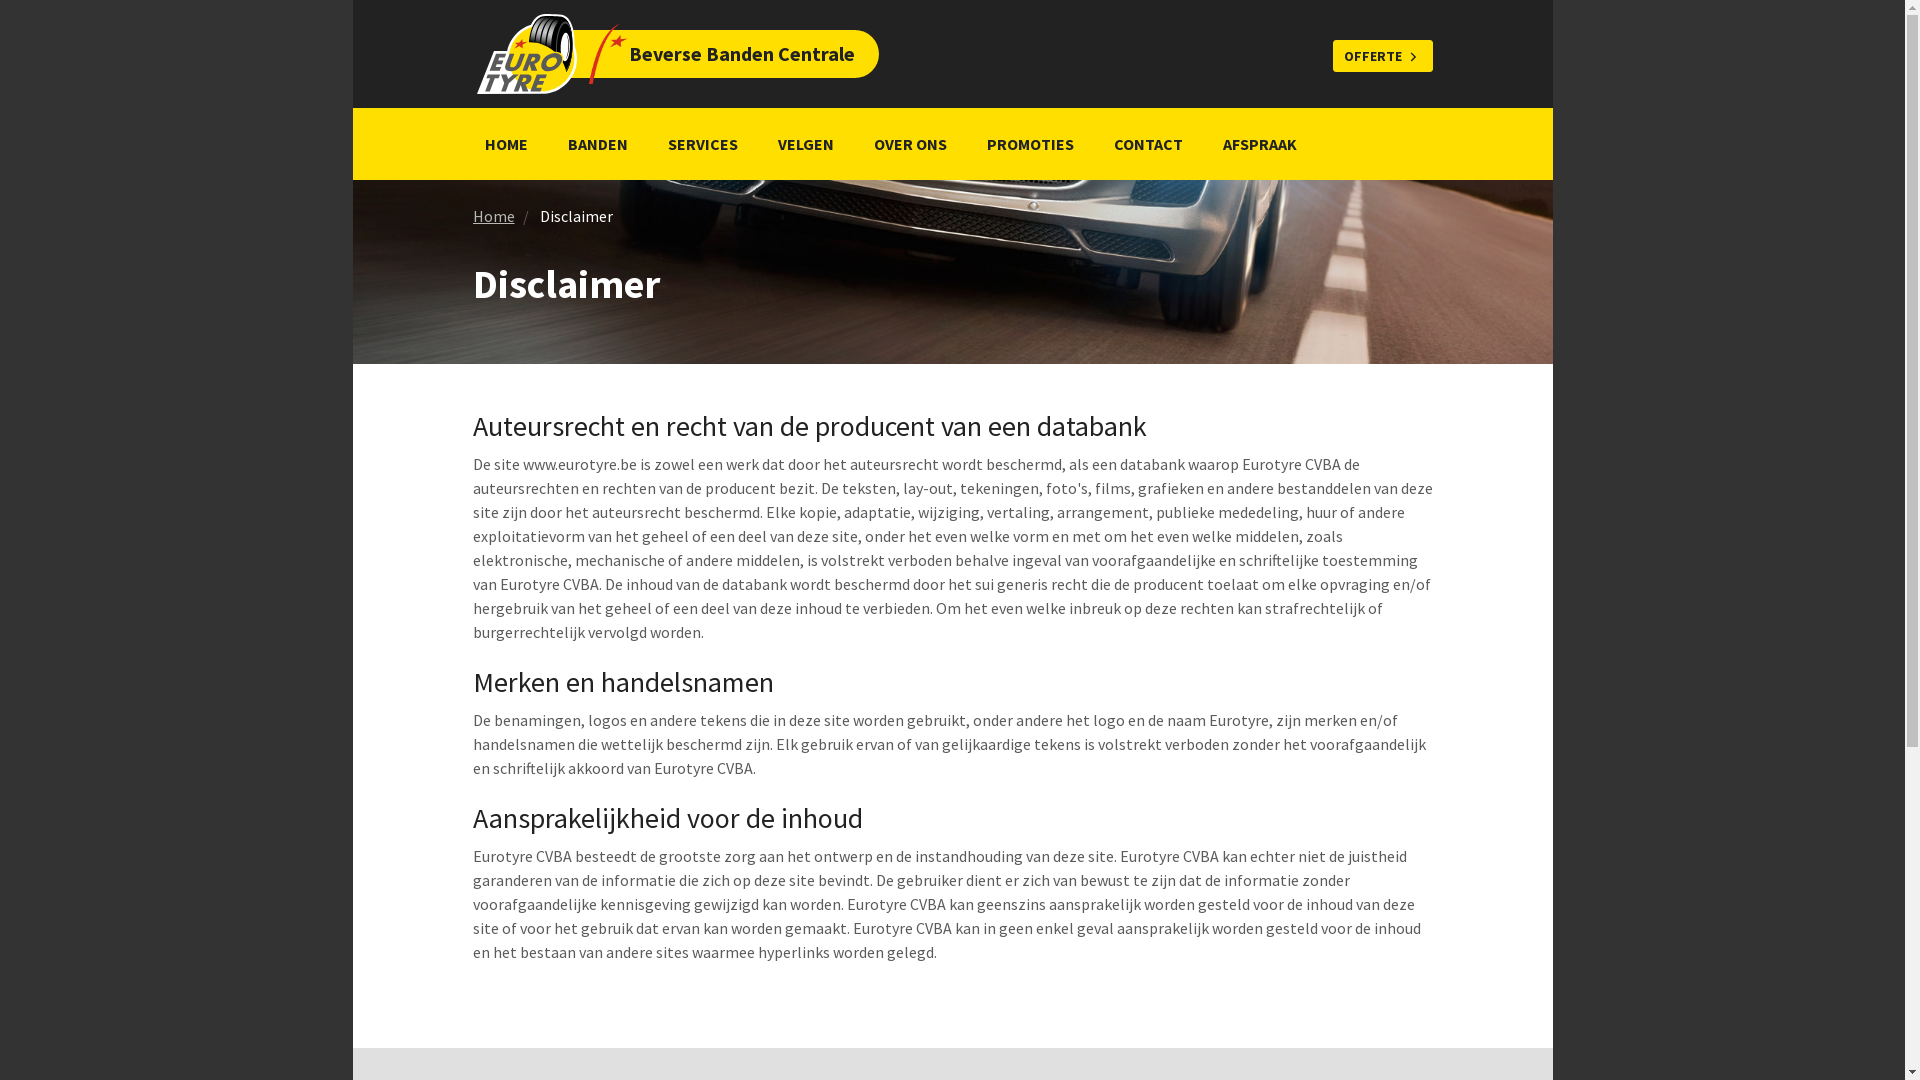 This screenshot has width=1920, height=1080. What do you see at coordinates (703, 144) in the screenshot?
I see `SERVICES` at bounding box center [703, 144].